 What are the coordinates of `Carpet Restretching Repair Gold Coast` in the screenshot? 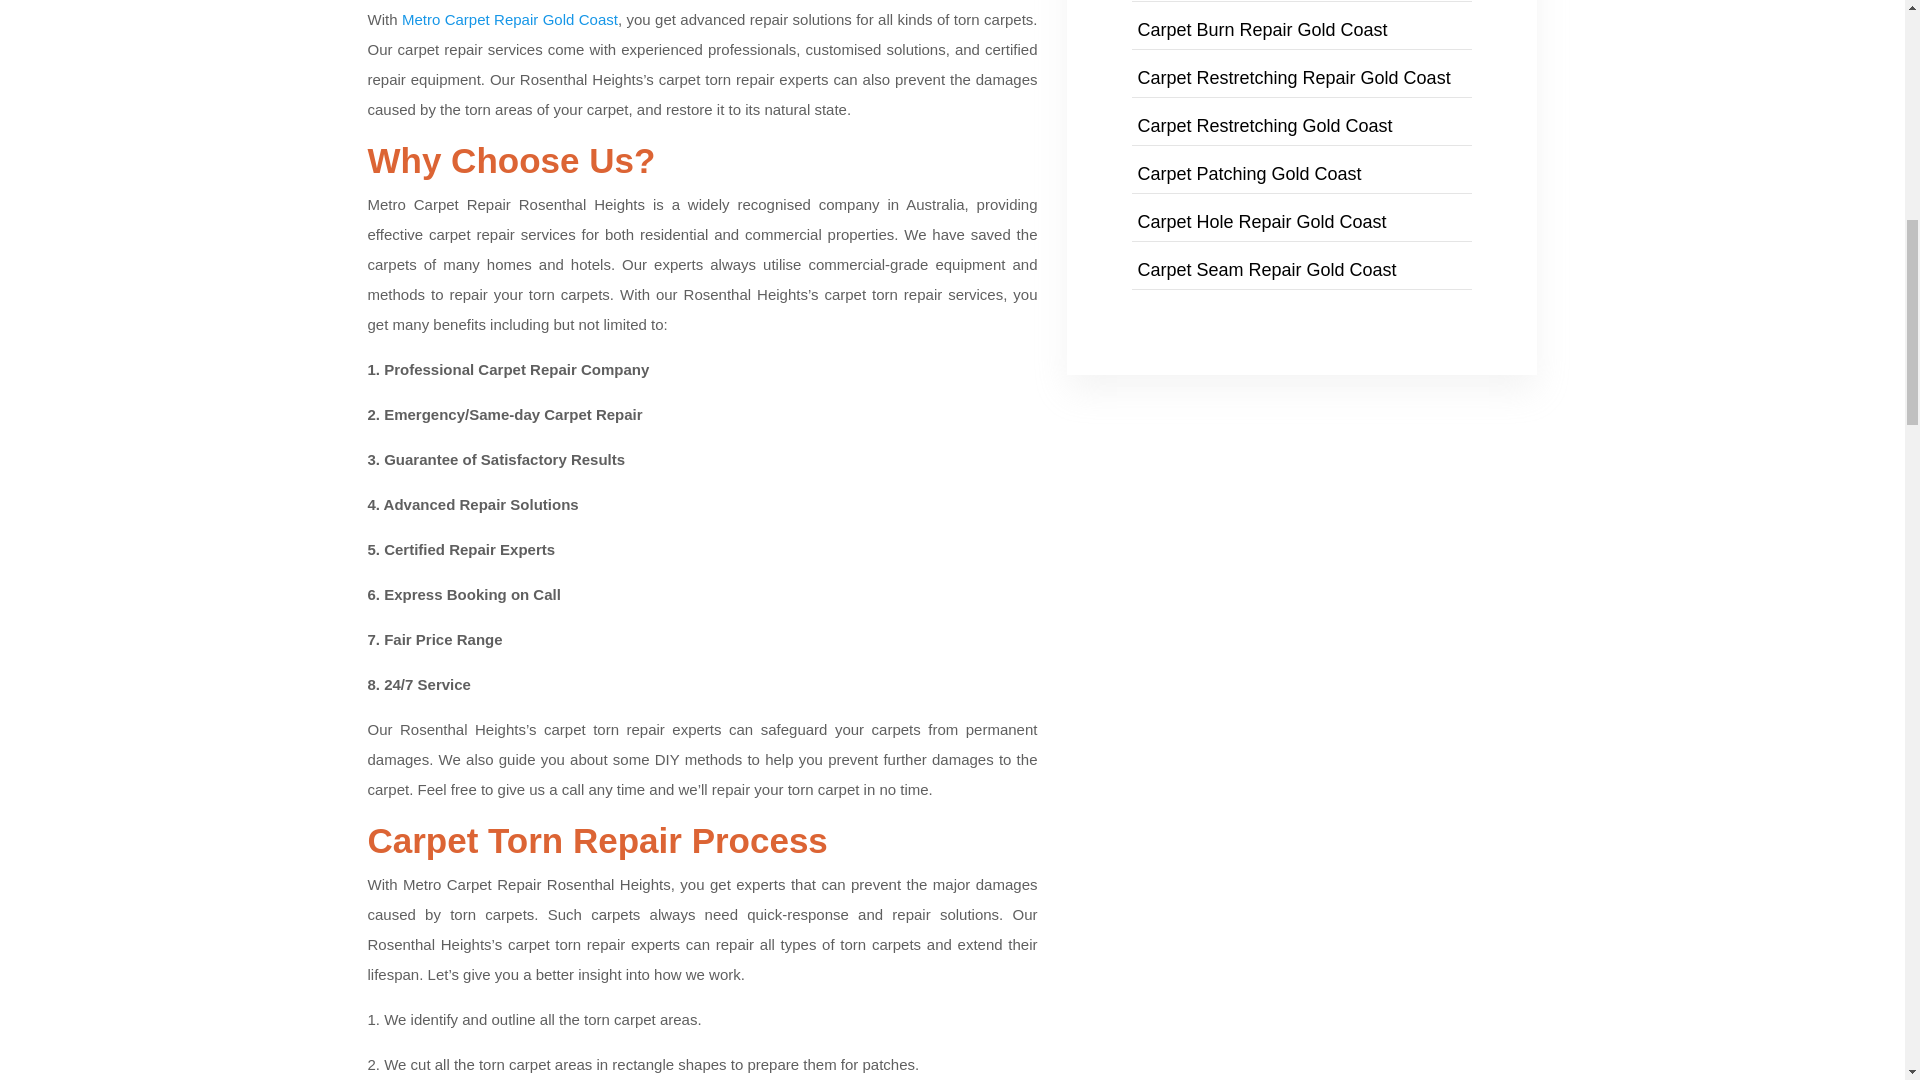 It's located at (1292, 78).